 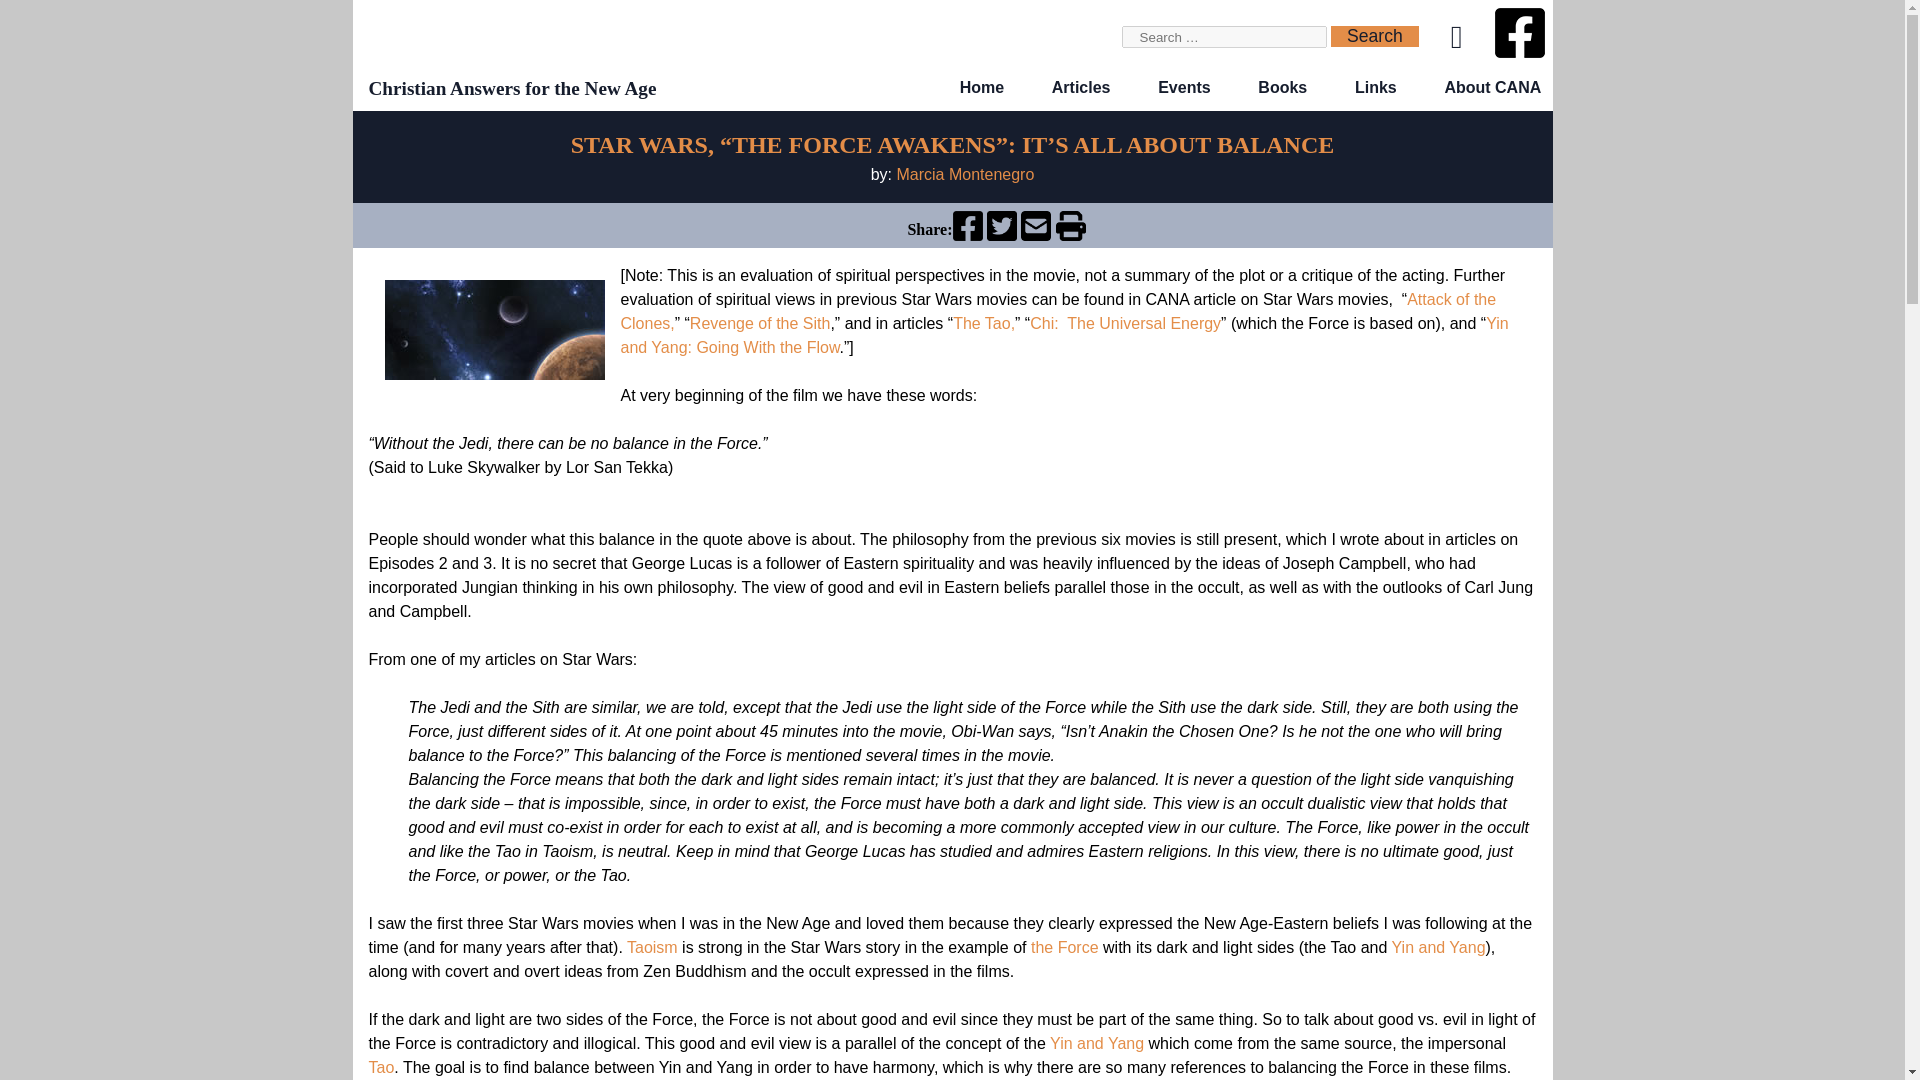 What do you see at coordinates (966, 235) in the screenshot?
I see `share to facebook` at bounding box center [966, 235].